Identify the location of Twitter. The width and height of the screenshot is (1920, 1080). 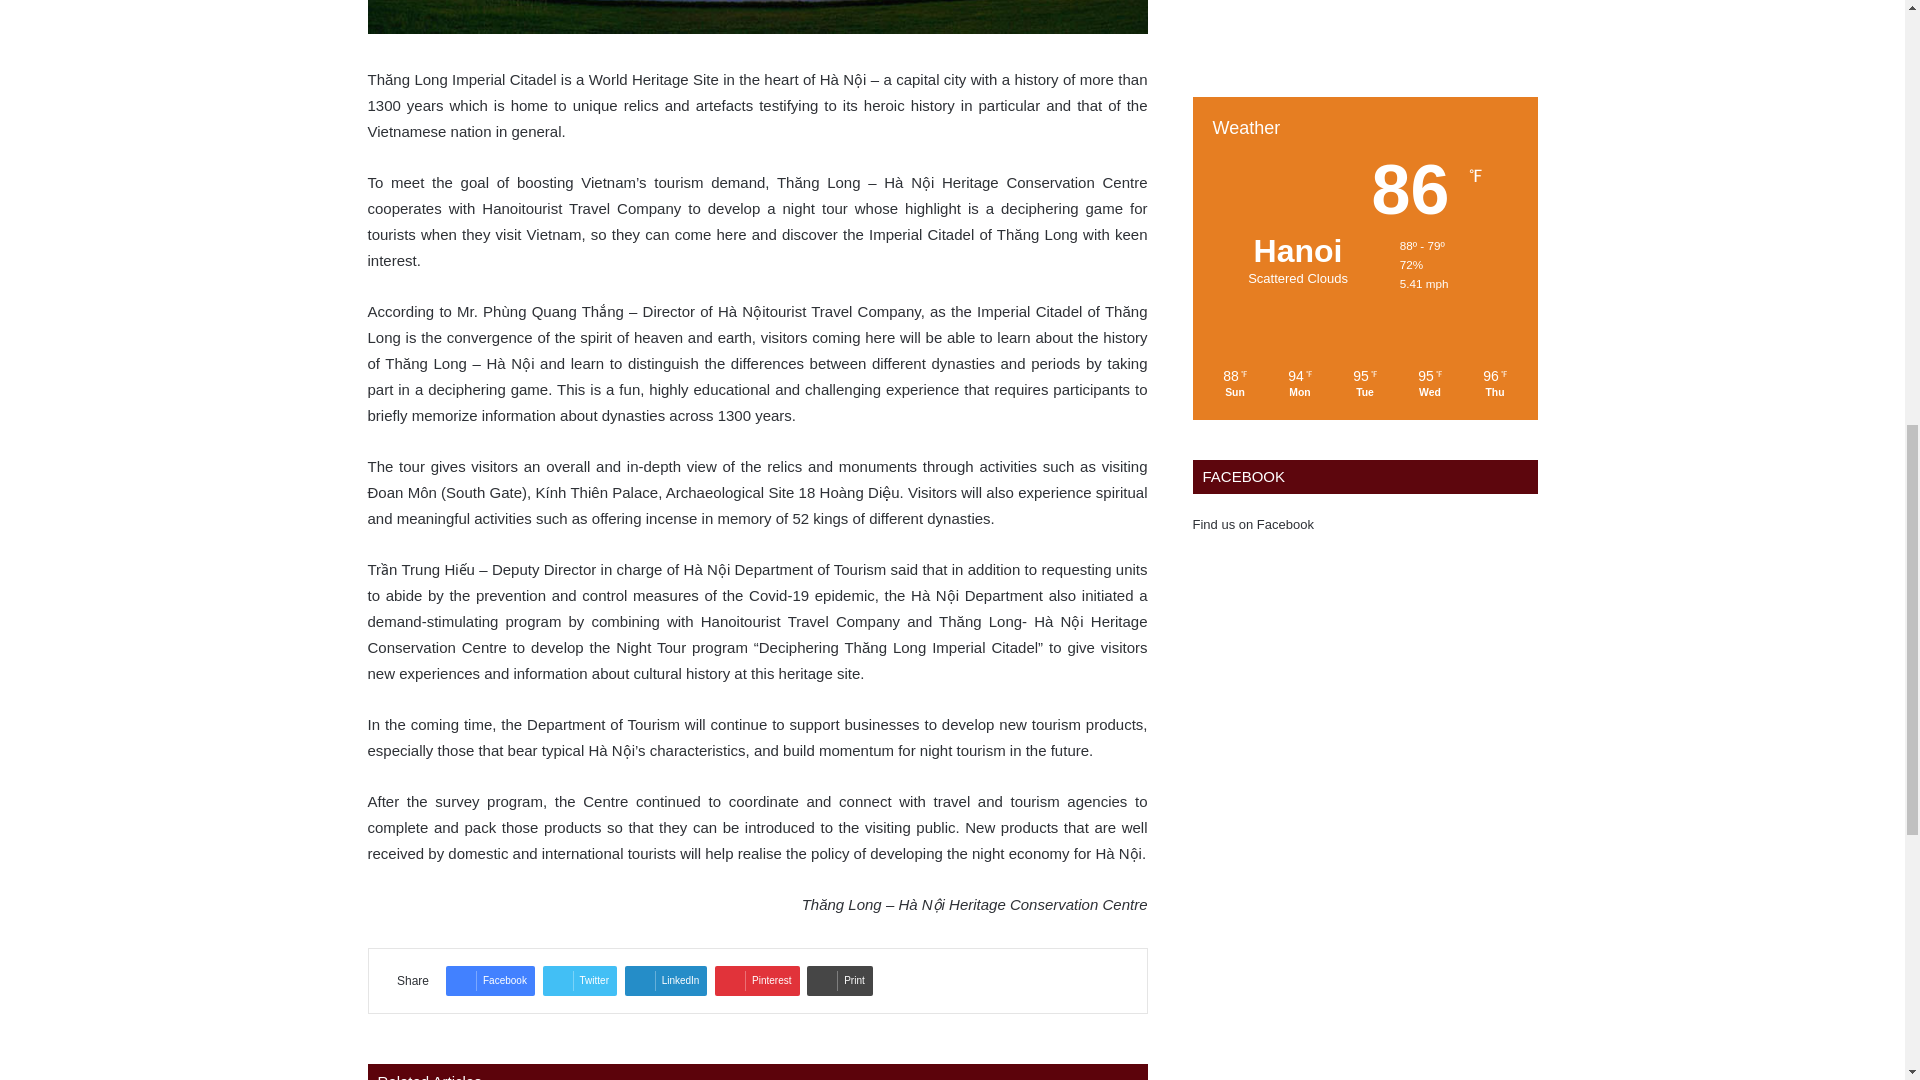
(580, 980).